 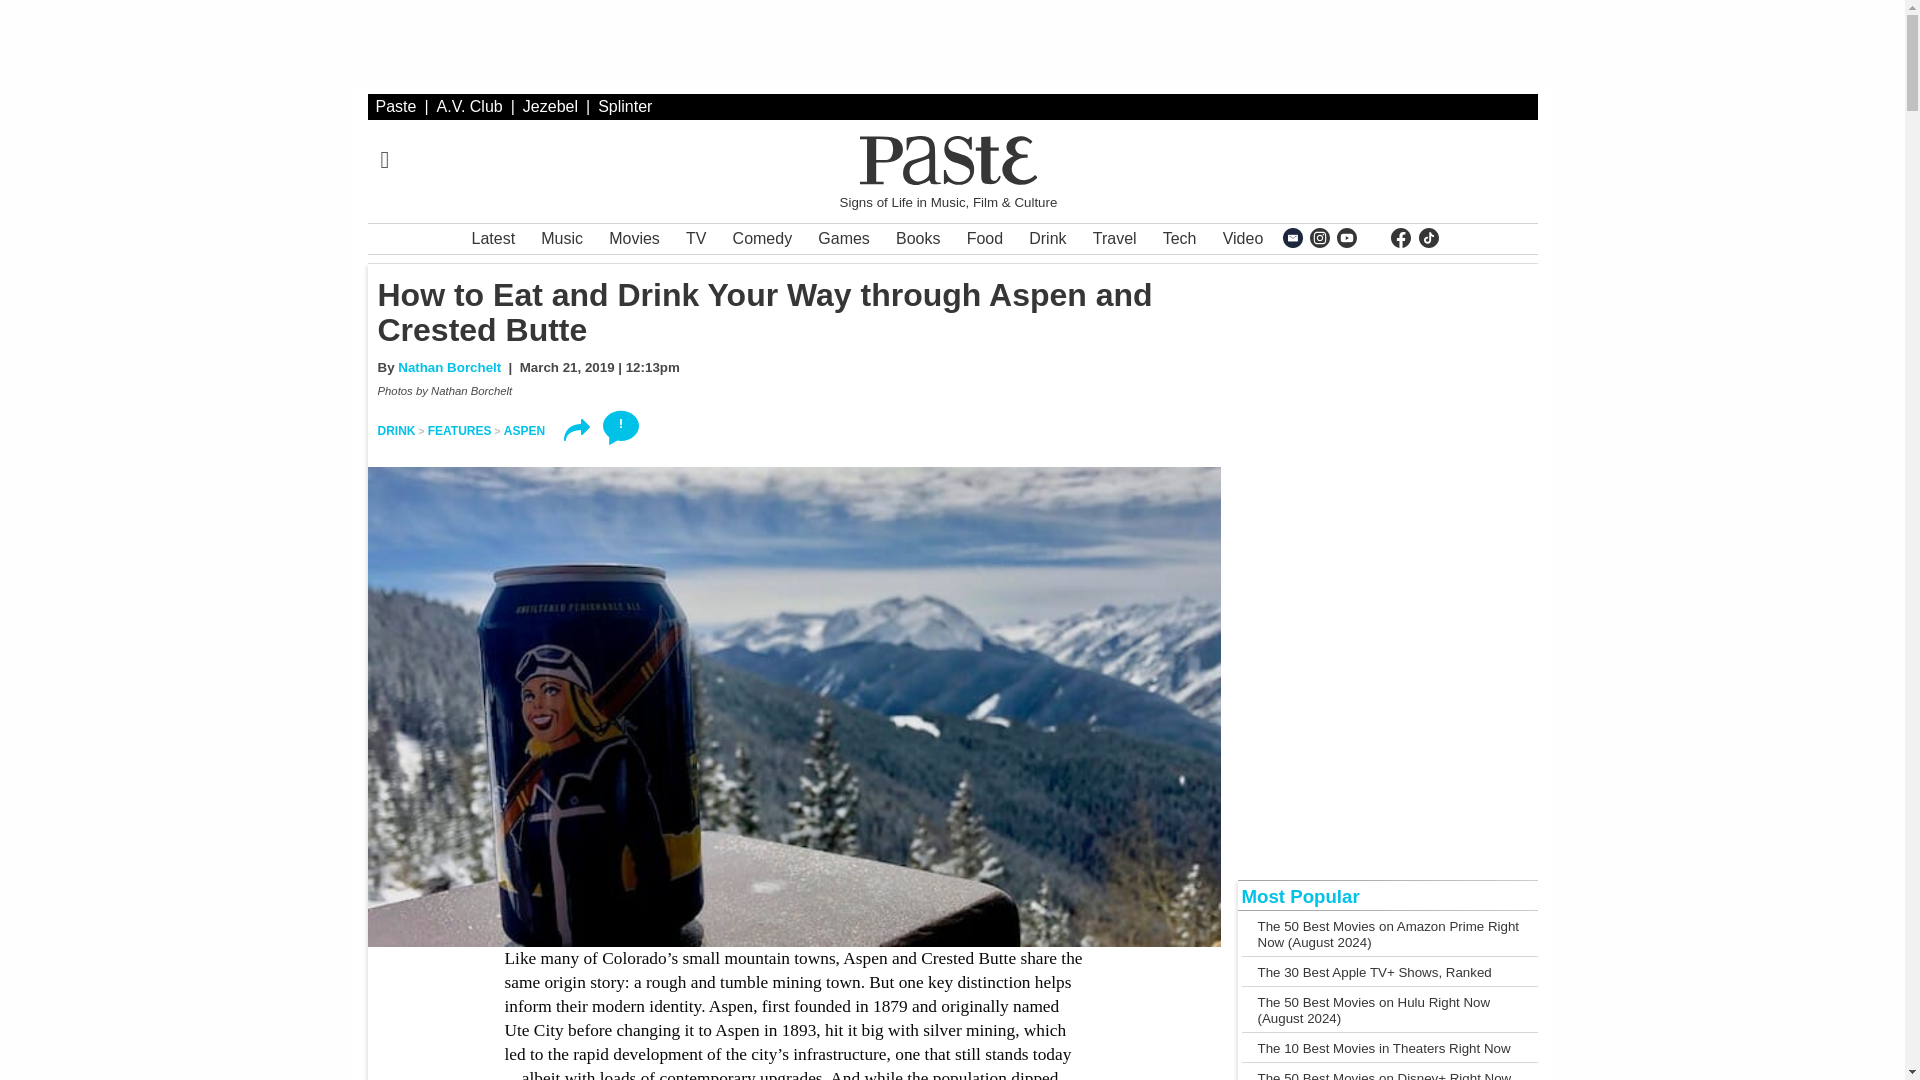 What do you see at coordinates (550, 106) in the screenshot?
I see `Jezebel` at bounding box center [550, 106].